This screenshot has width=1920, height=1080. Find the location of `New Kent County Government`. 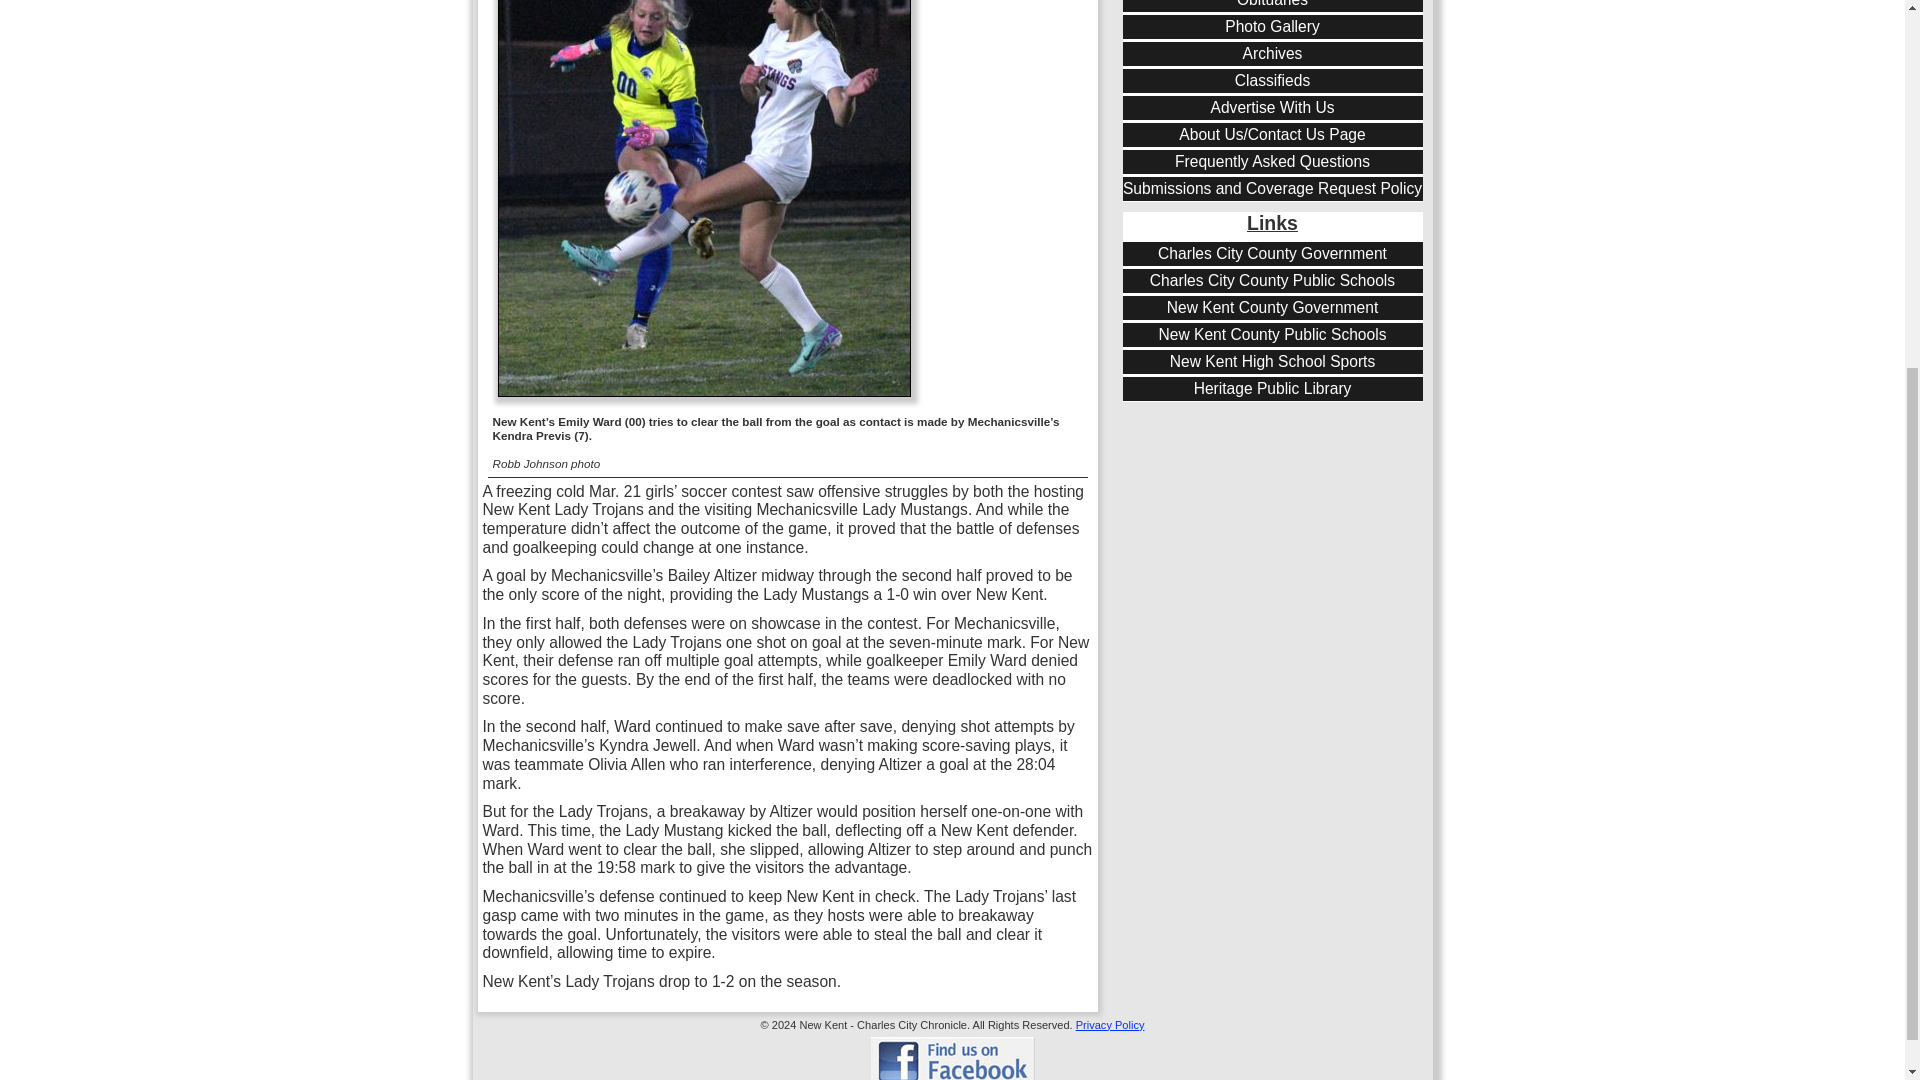

New Kent County Government is located at coordinates (1272, 308).